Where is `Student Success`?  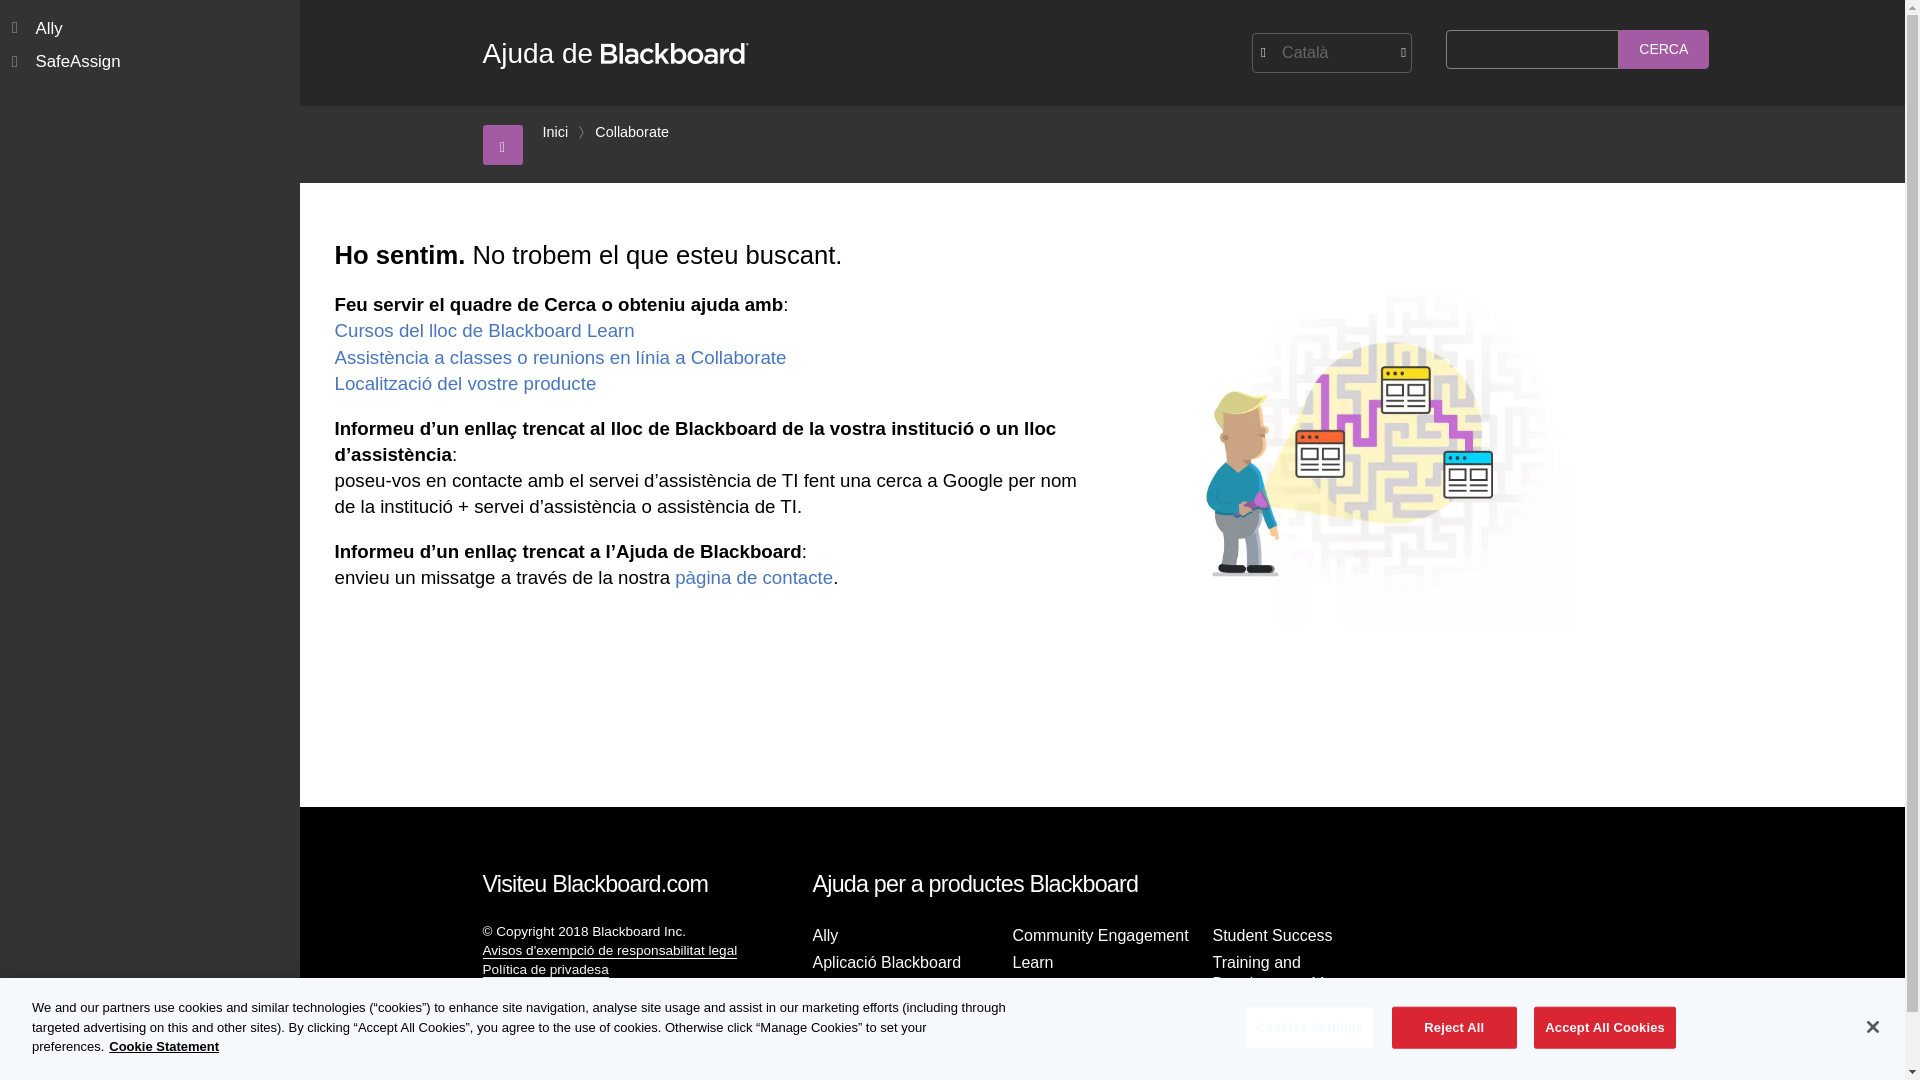
Student Success is located at coordinates (1272, 936).